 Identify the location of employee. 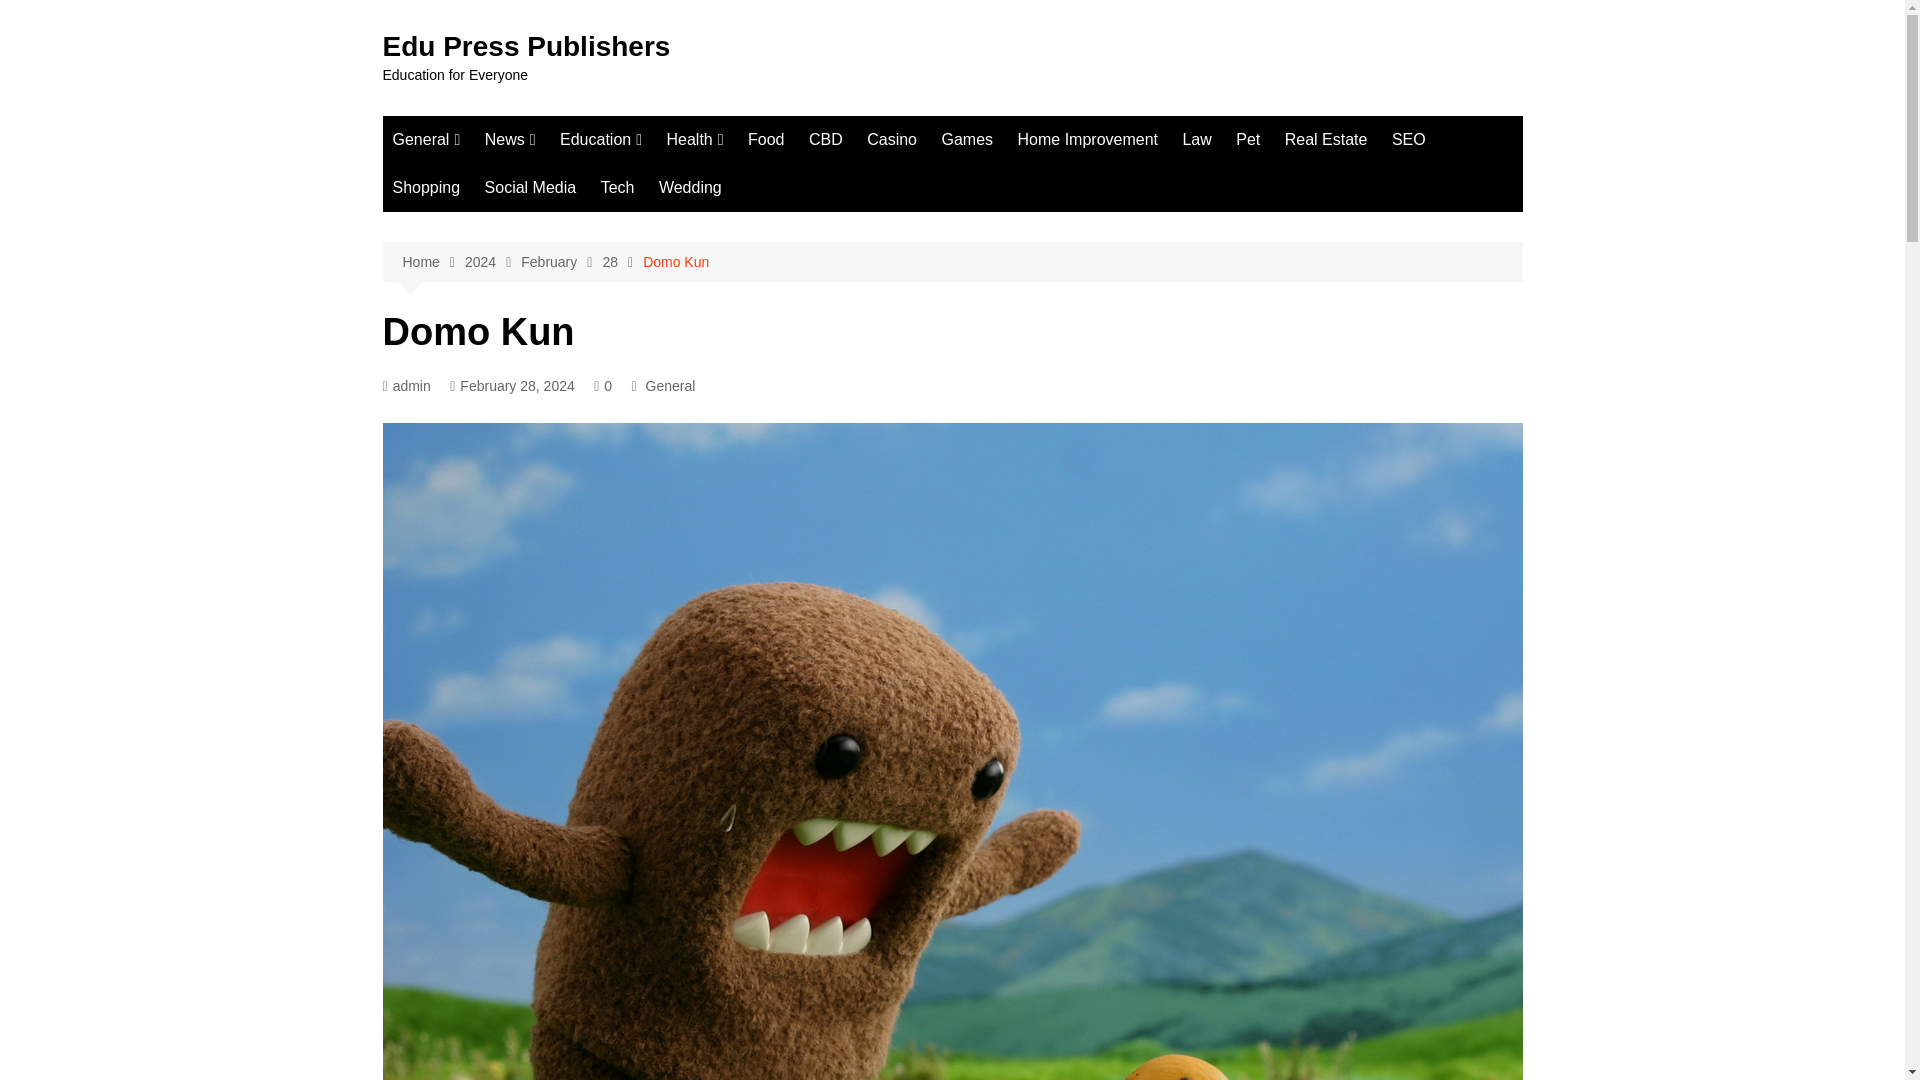
(659, 180).